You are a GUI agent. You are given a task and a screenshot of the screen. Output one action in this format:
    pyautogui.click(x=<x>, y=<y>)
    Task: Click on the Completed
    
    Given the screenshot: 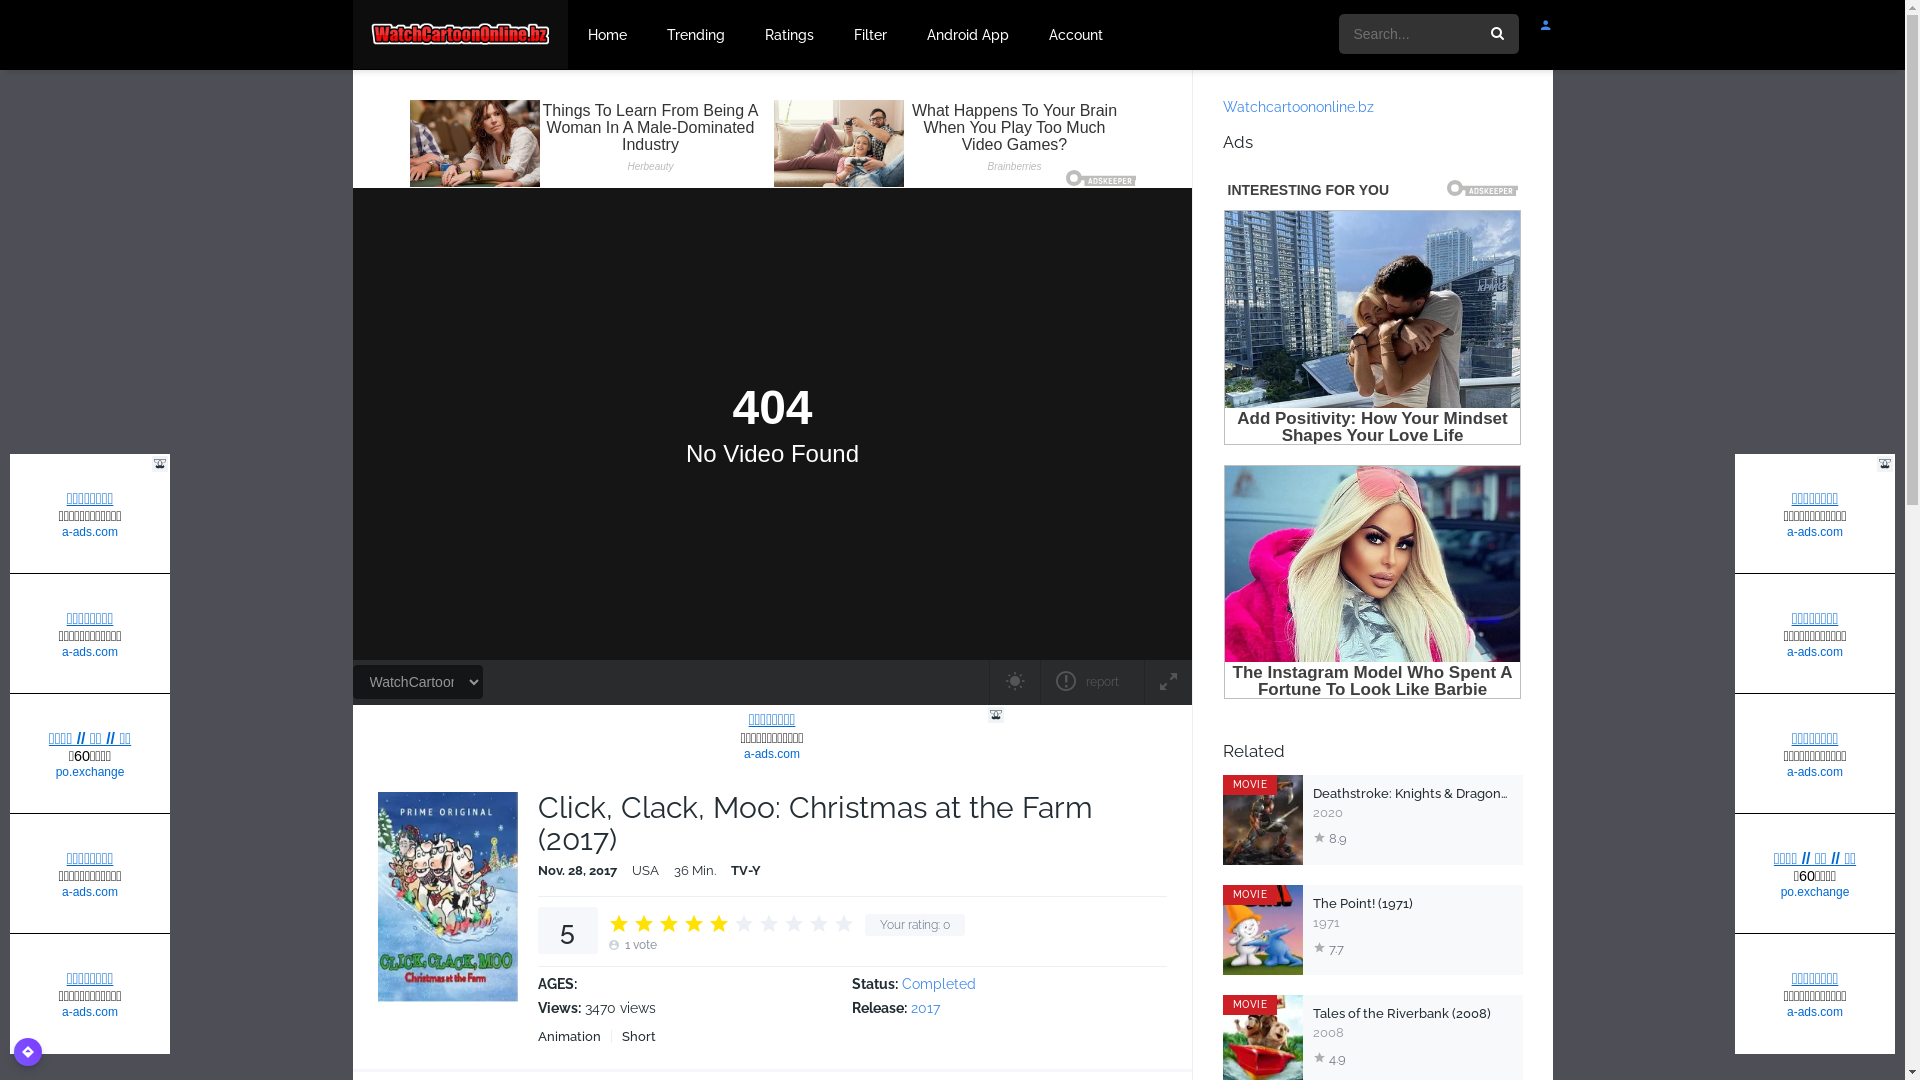 What is the action you would take?
    pyautogui.click(x=939, y=984)
    